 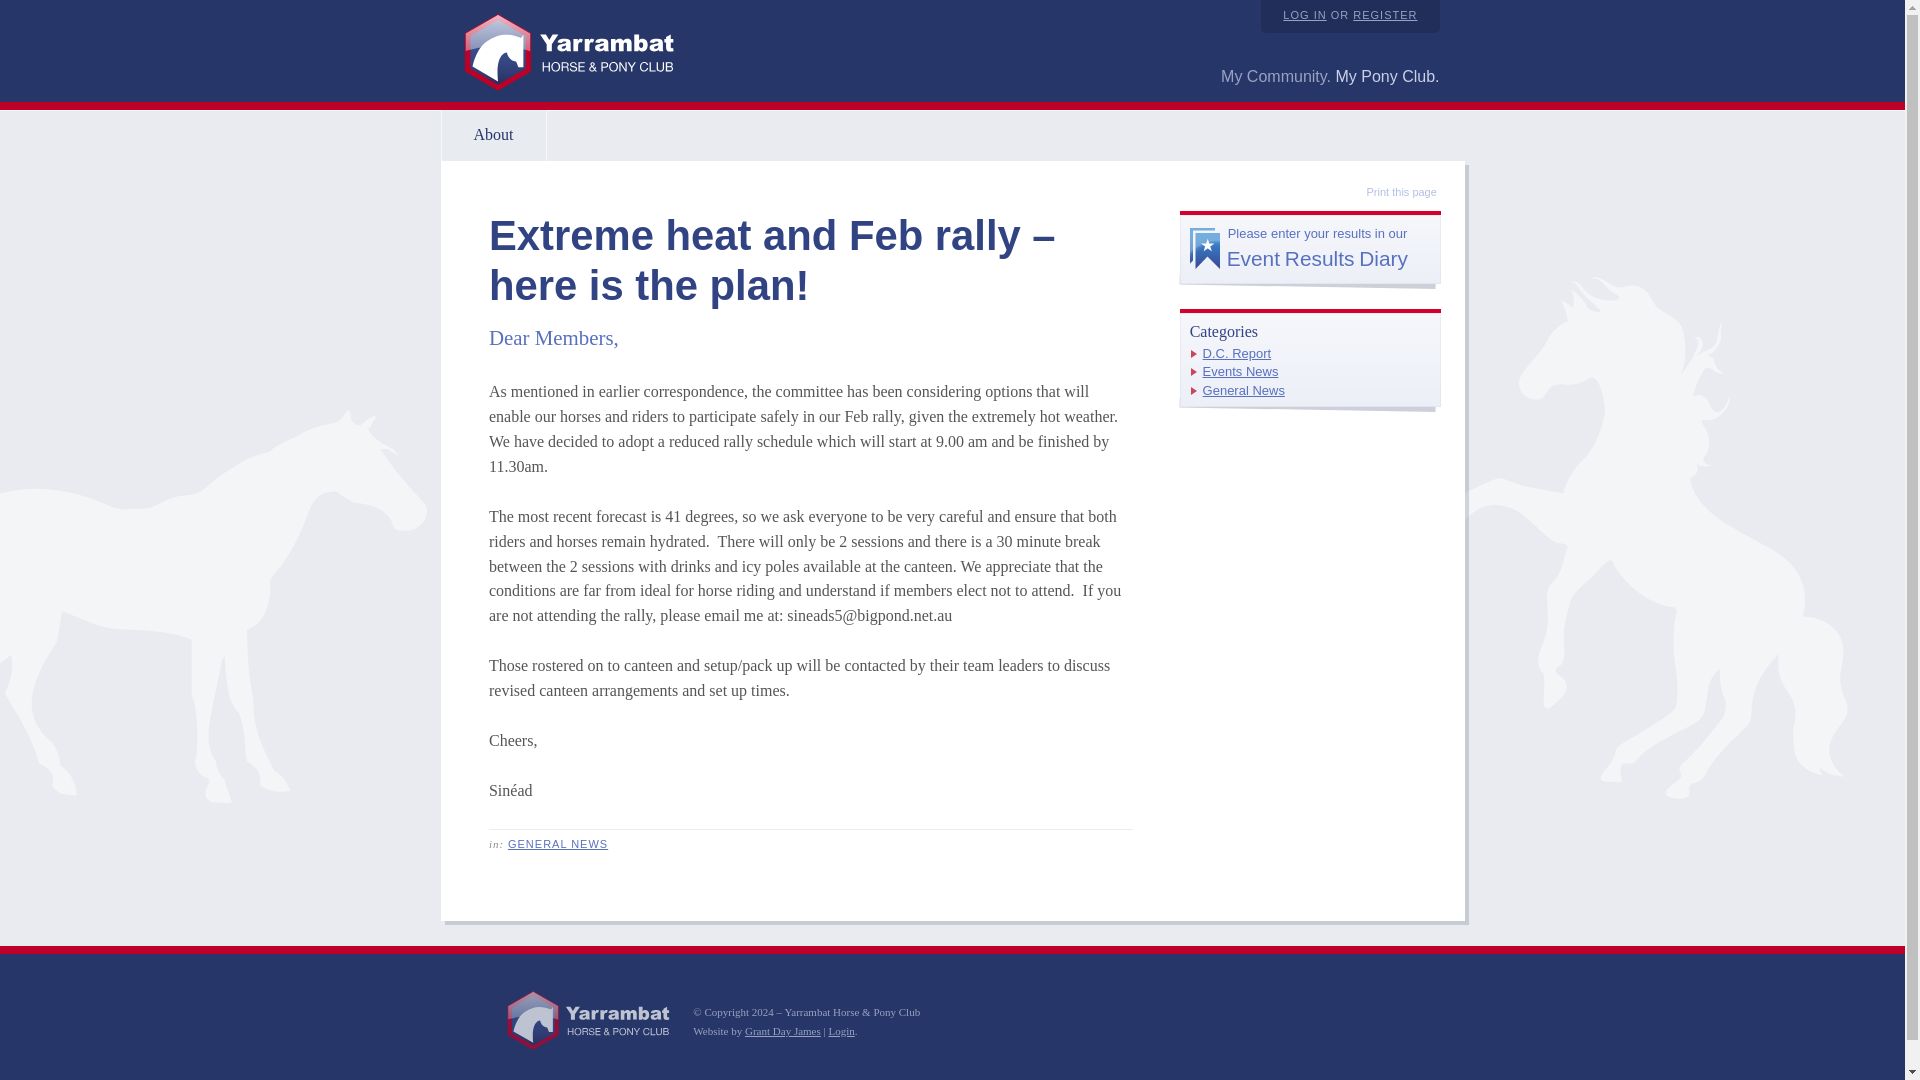 What do you see at coordinates (1390, 192) in the screenshot?
I see `Print this page` at bounding box center [1390, 192].